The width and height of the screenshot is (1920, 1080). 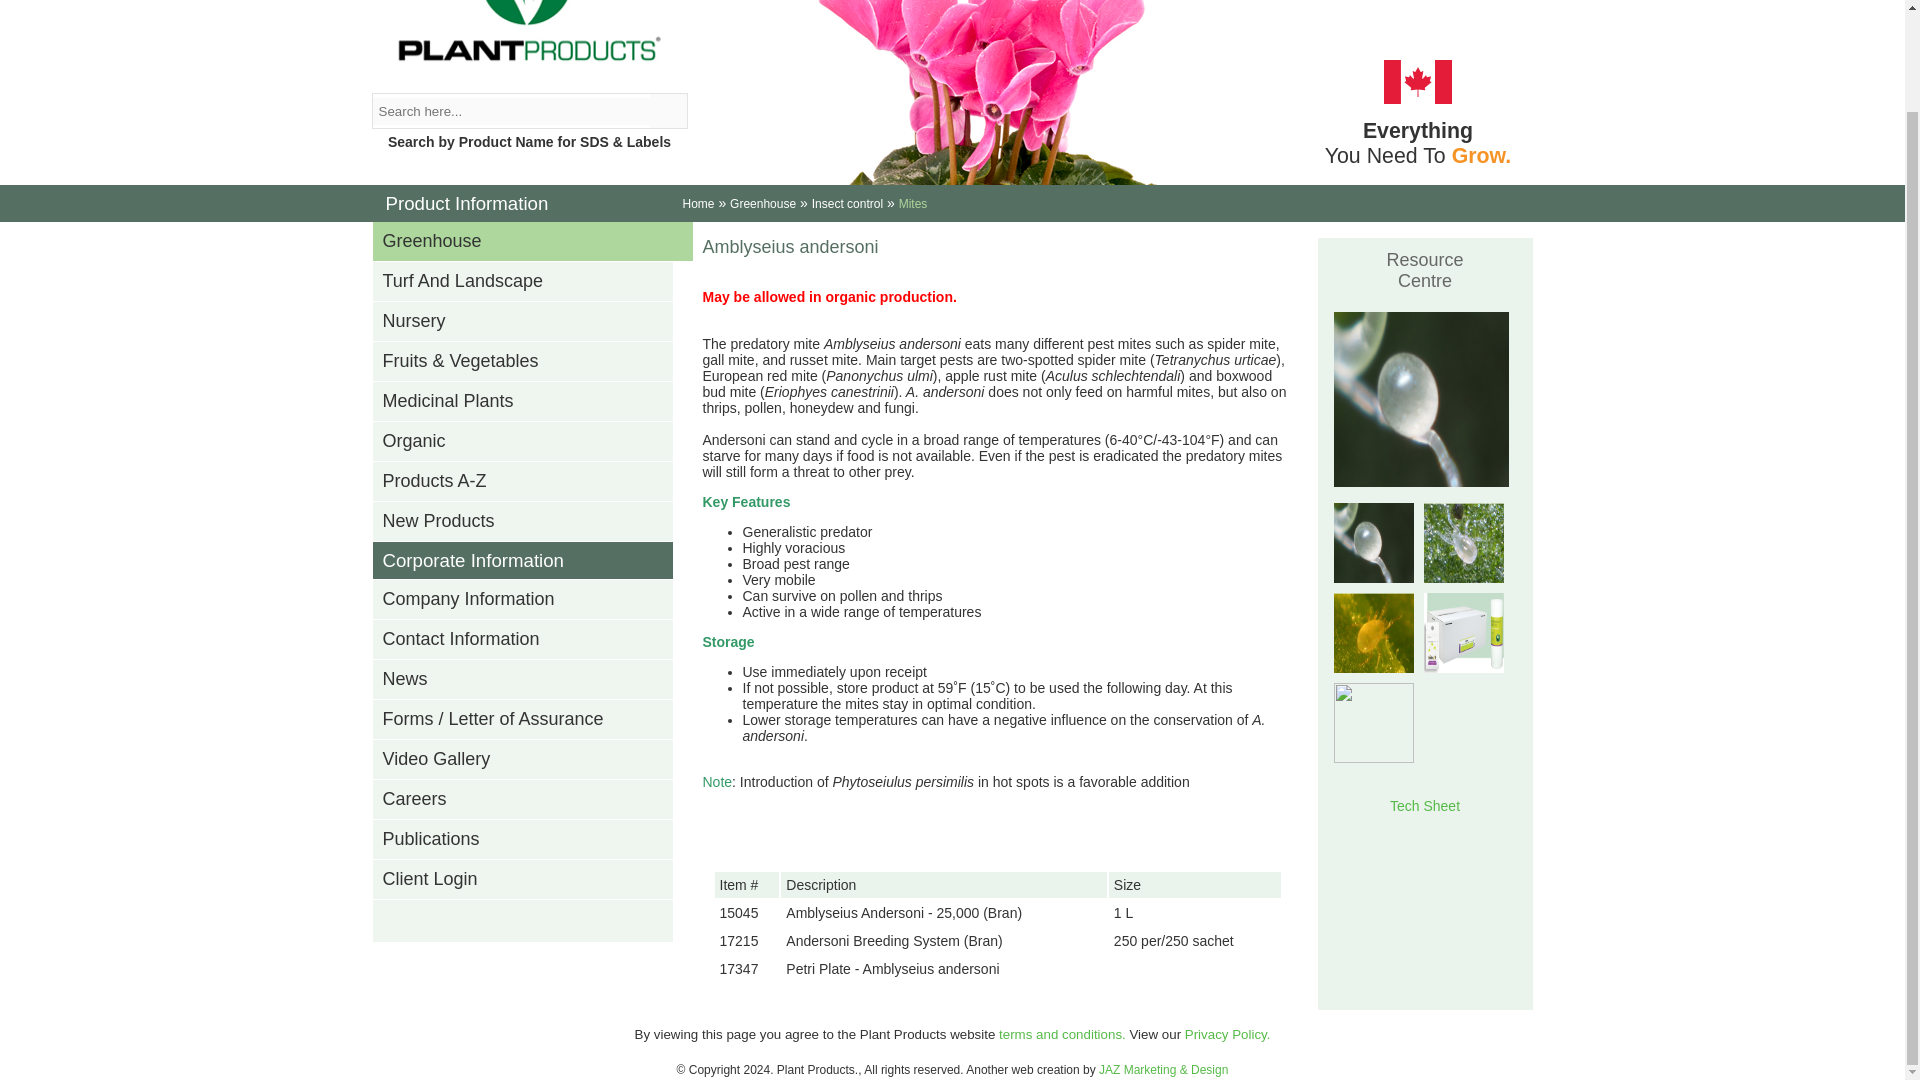 I want to click on Greenhouse, so click(x=762, y=202).